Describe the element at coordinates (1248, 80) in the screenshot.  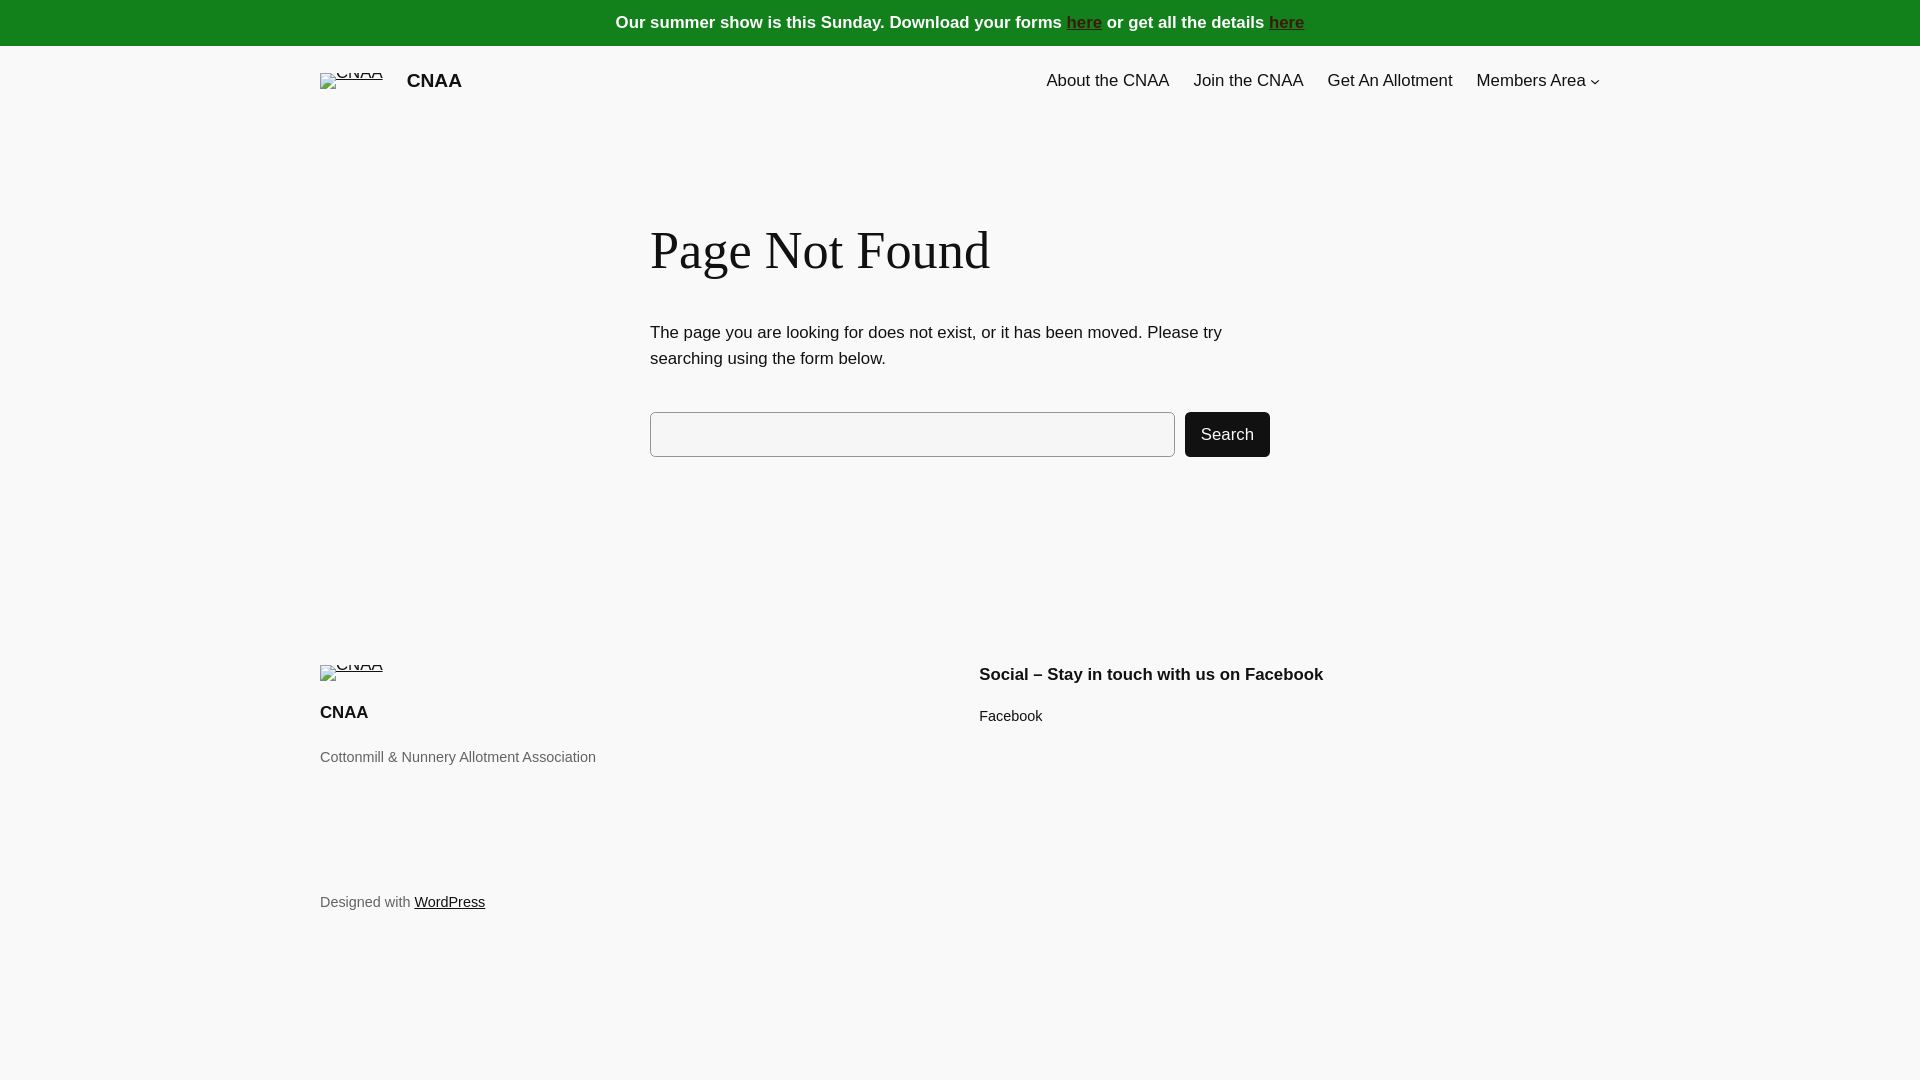
I see `Join the CNAA` at that location.